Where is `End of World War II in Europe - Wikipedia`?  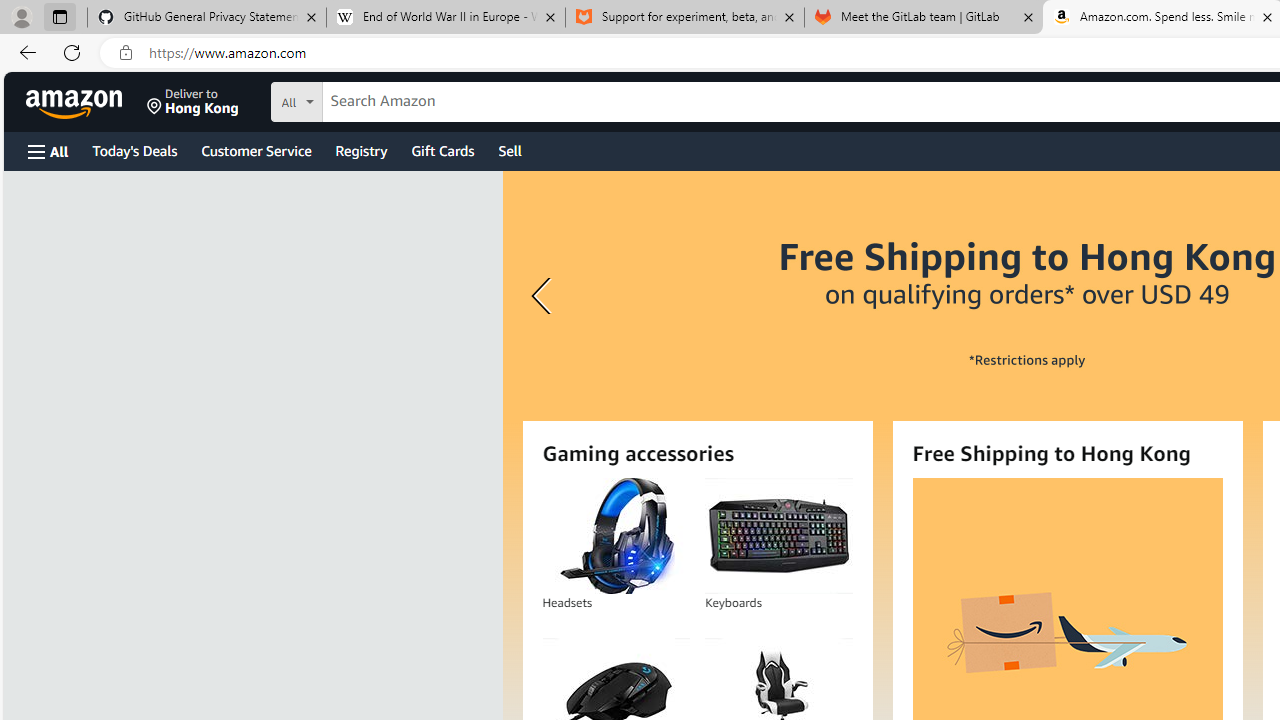
End of World War II in Europe - Wikipedia is located at coordinates (445, 18).